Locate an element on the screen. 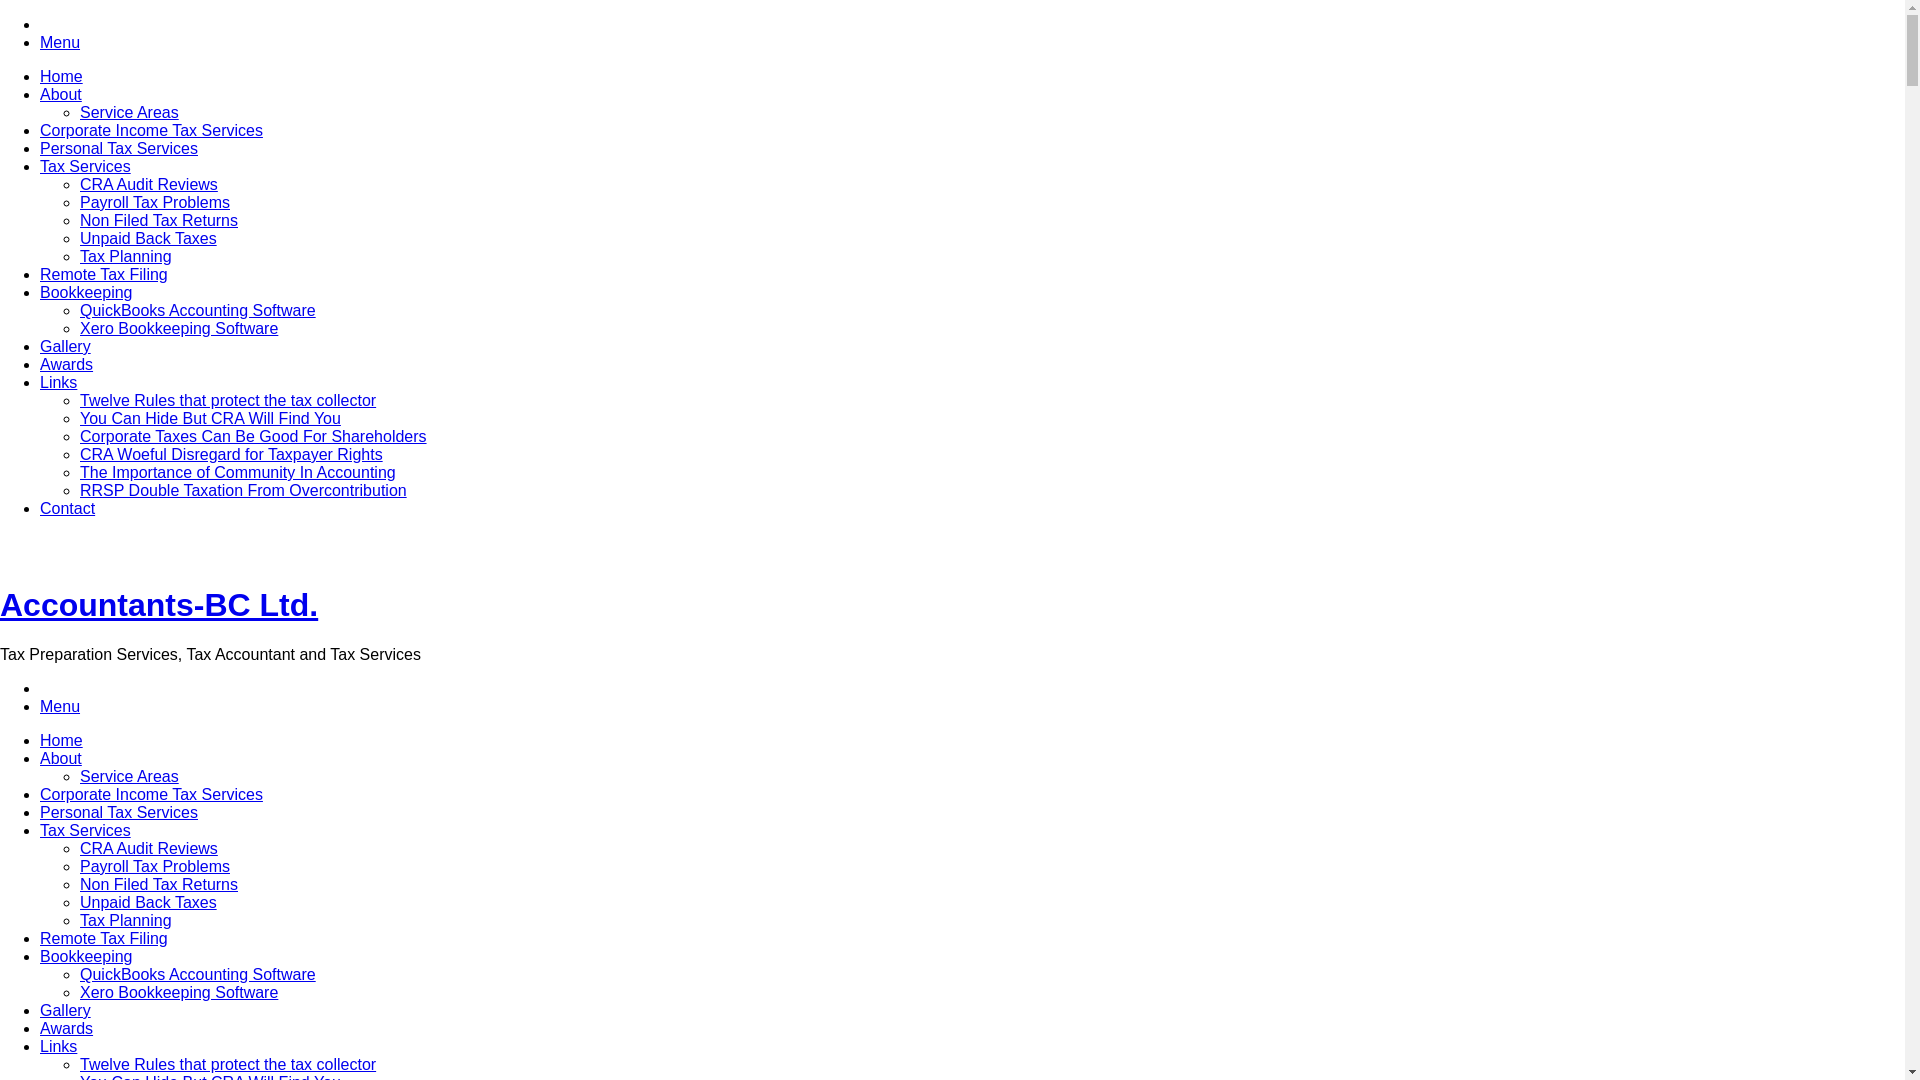 This screenshot has width=1920, height=1080. Remote Tax Filing is located at coordinates (104, 274).